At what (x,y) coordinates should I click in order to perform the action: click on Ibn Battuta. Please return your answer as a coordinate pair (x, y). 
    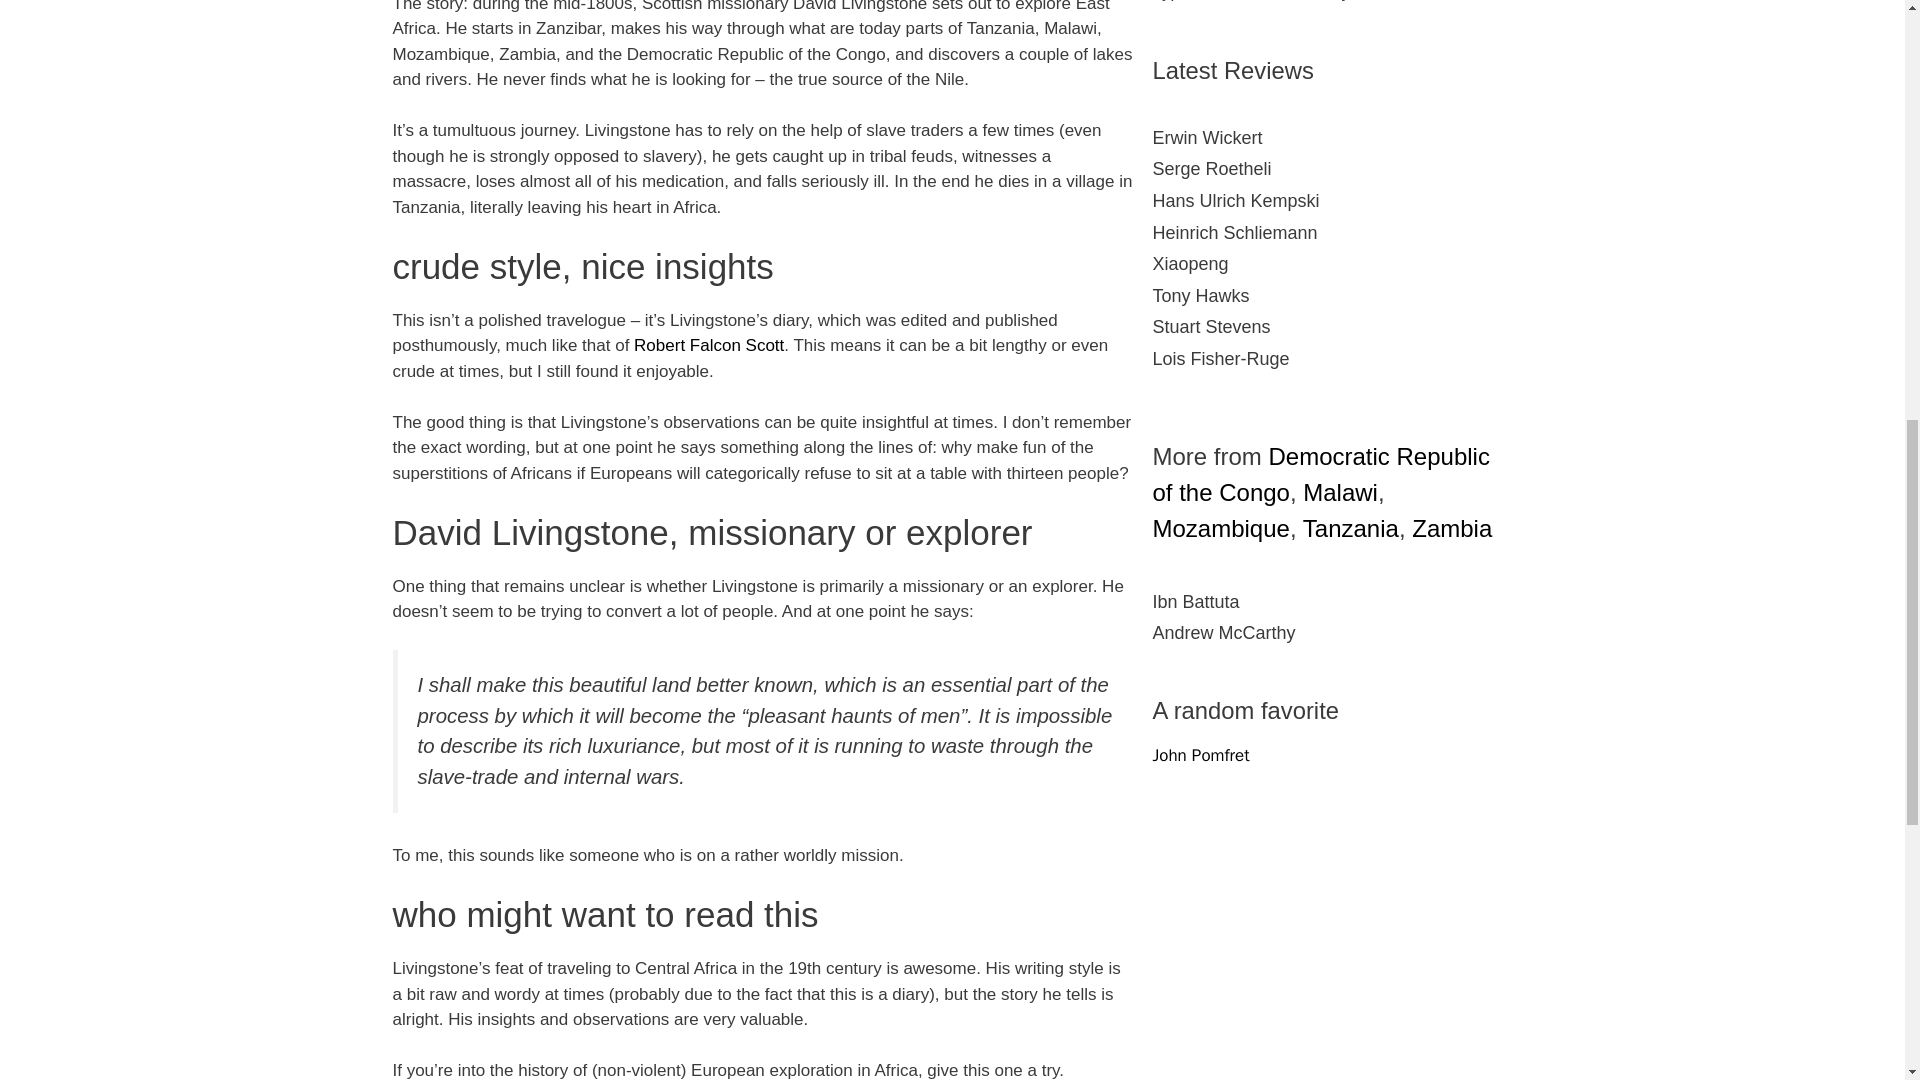
    Looking at the image, I should click on (1332, 602).